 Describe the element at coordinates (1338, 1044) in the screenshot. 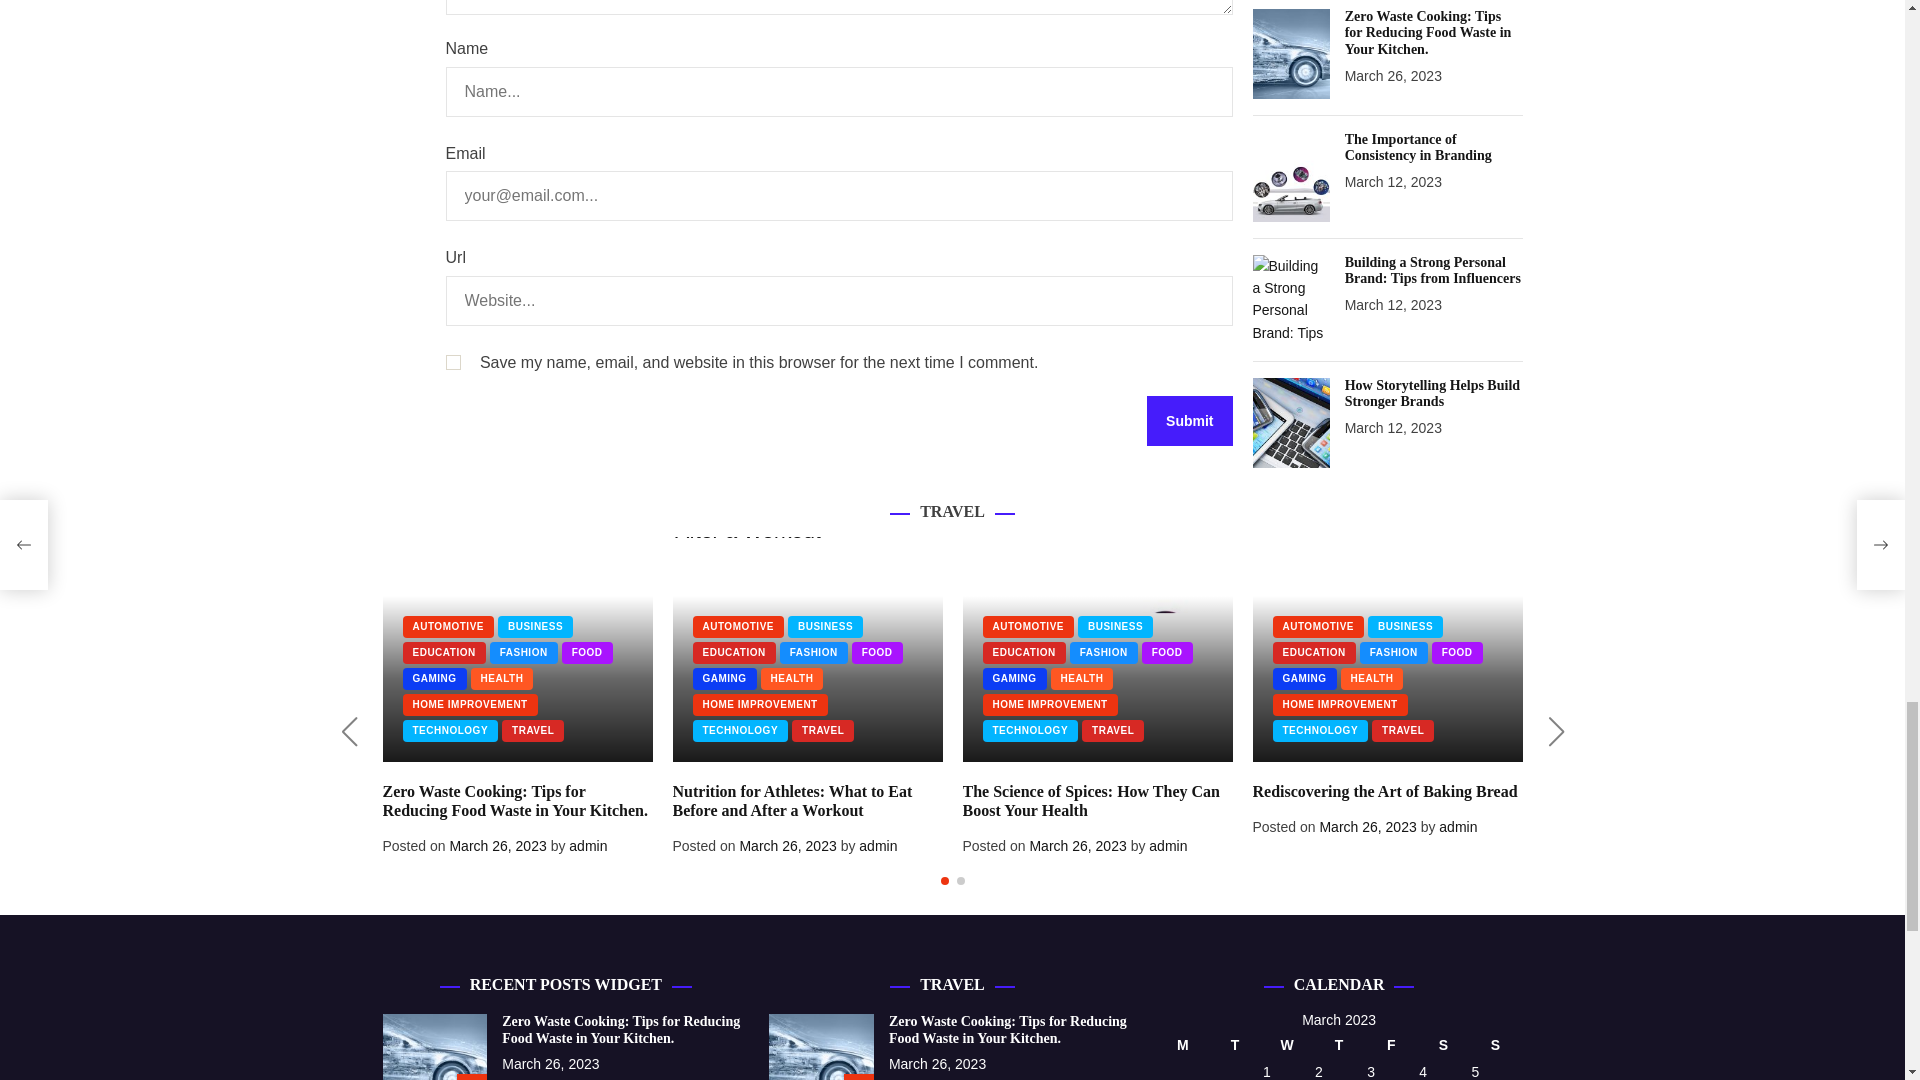

I see `Thursday` at that location.